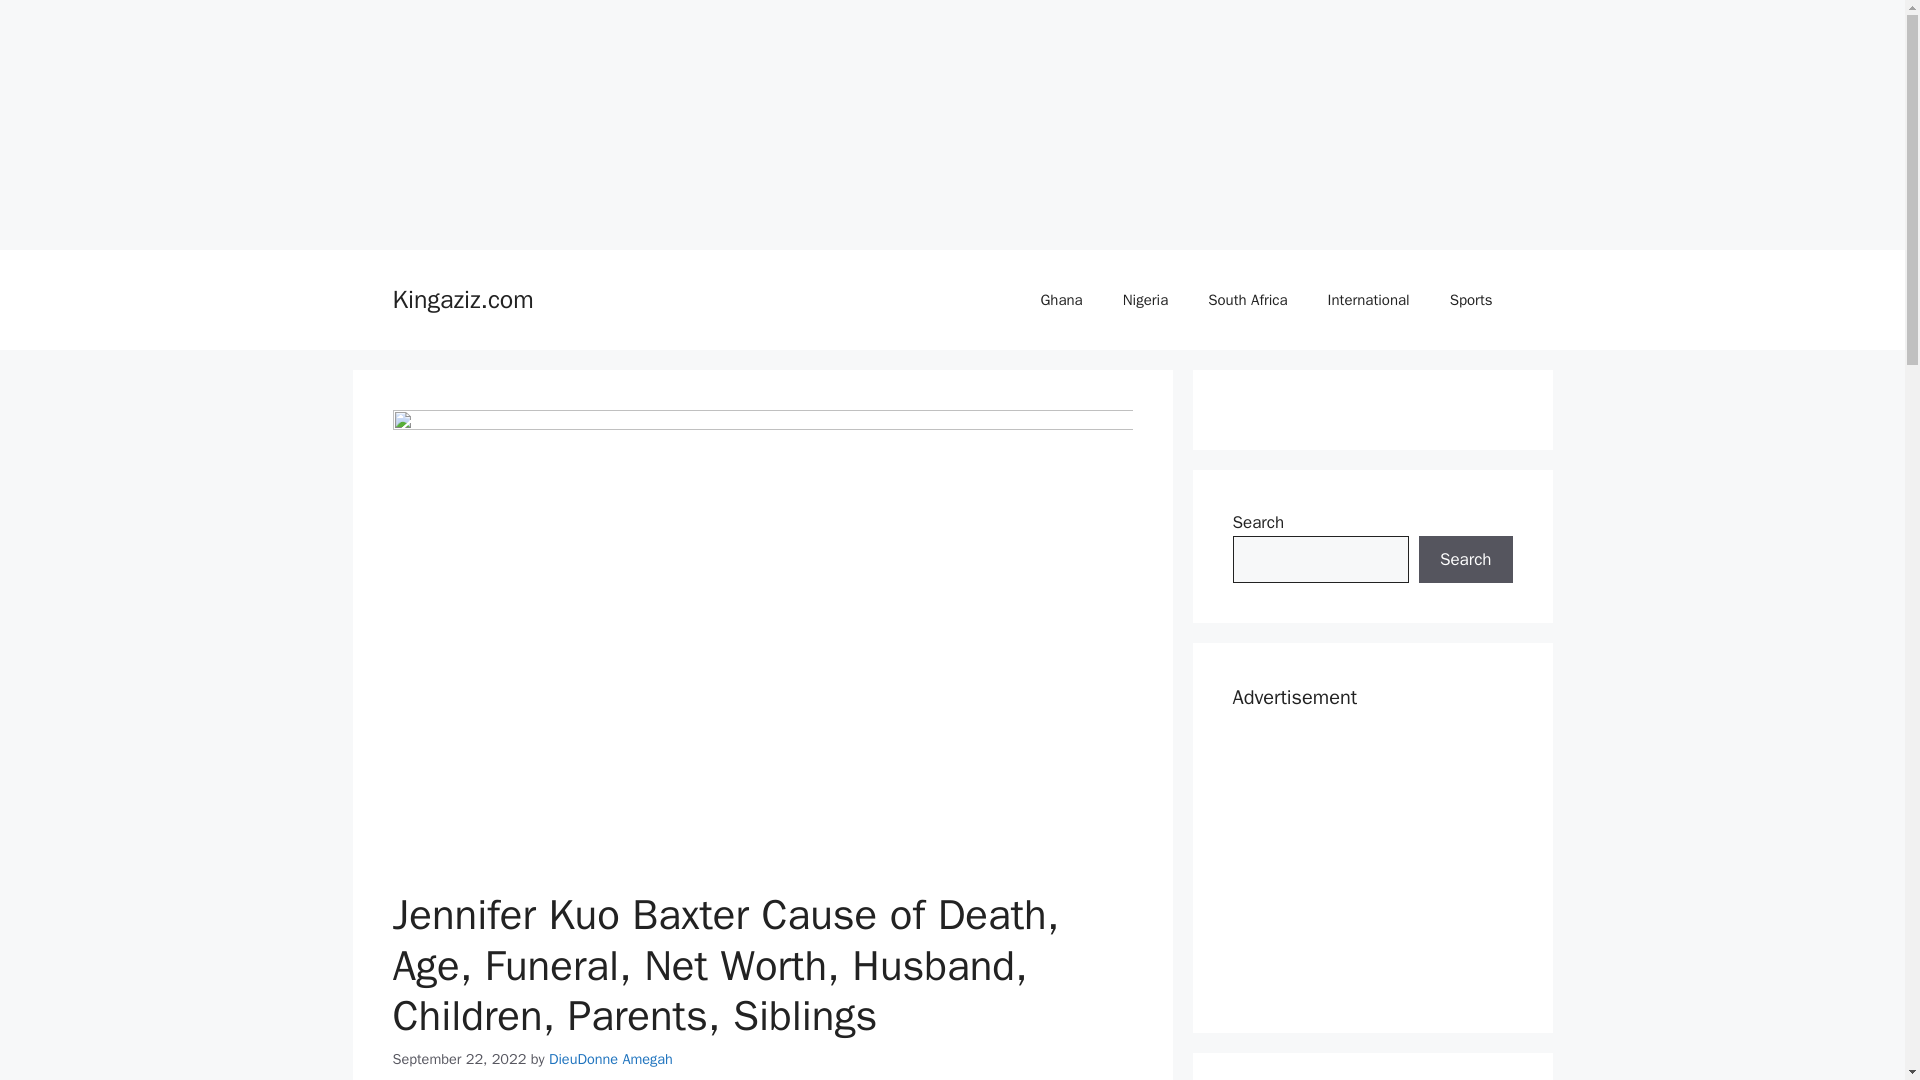 Image resolution: width=1920 pixels, height=1080 pixels. I want to click on Kingaziz.com, so click(462, 300).